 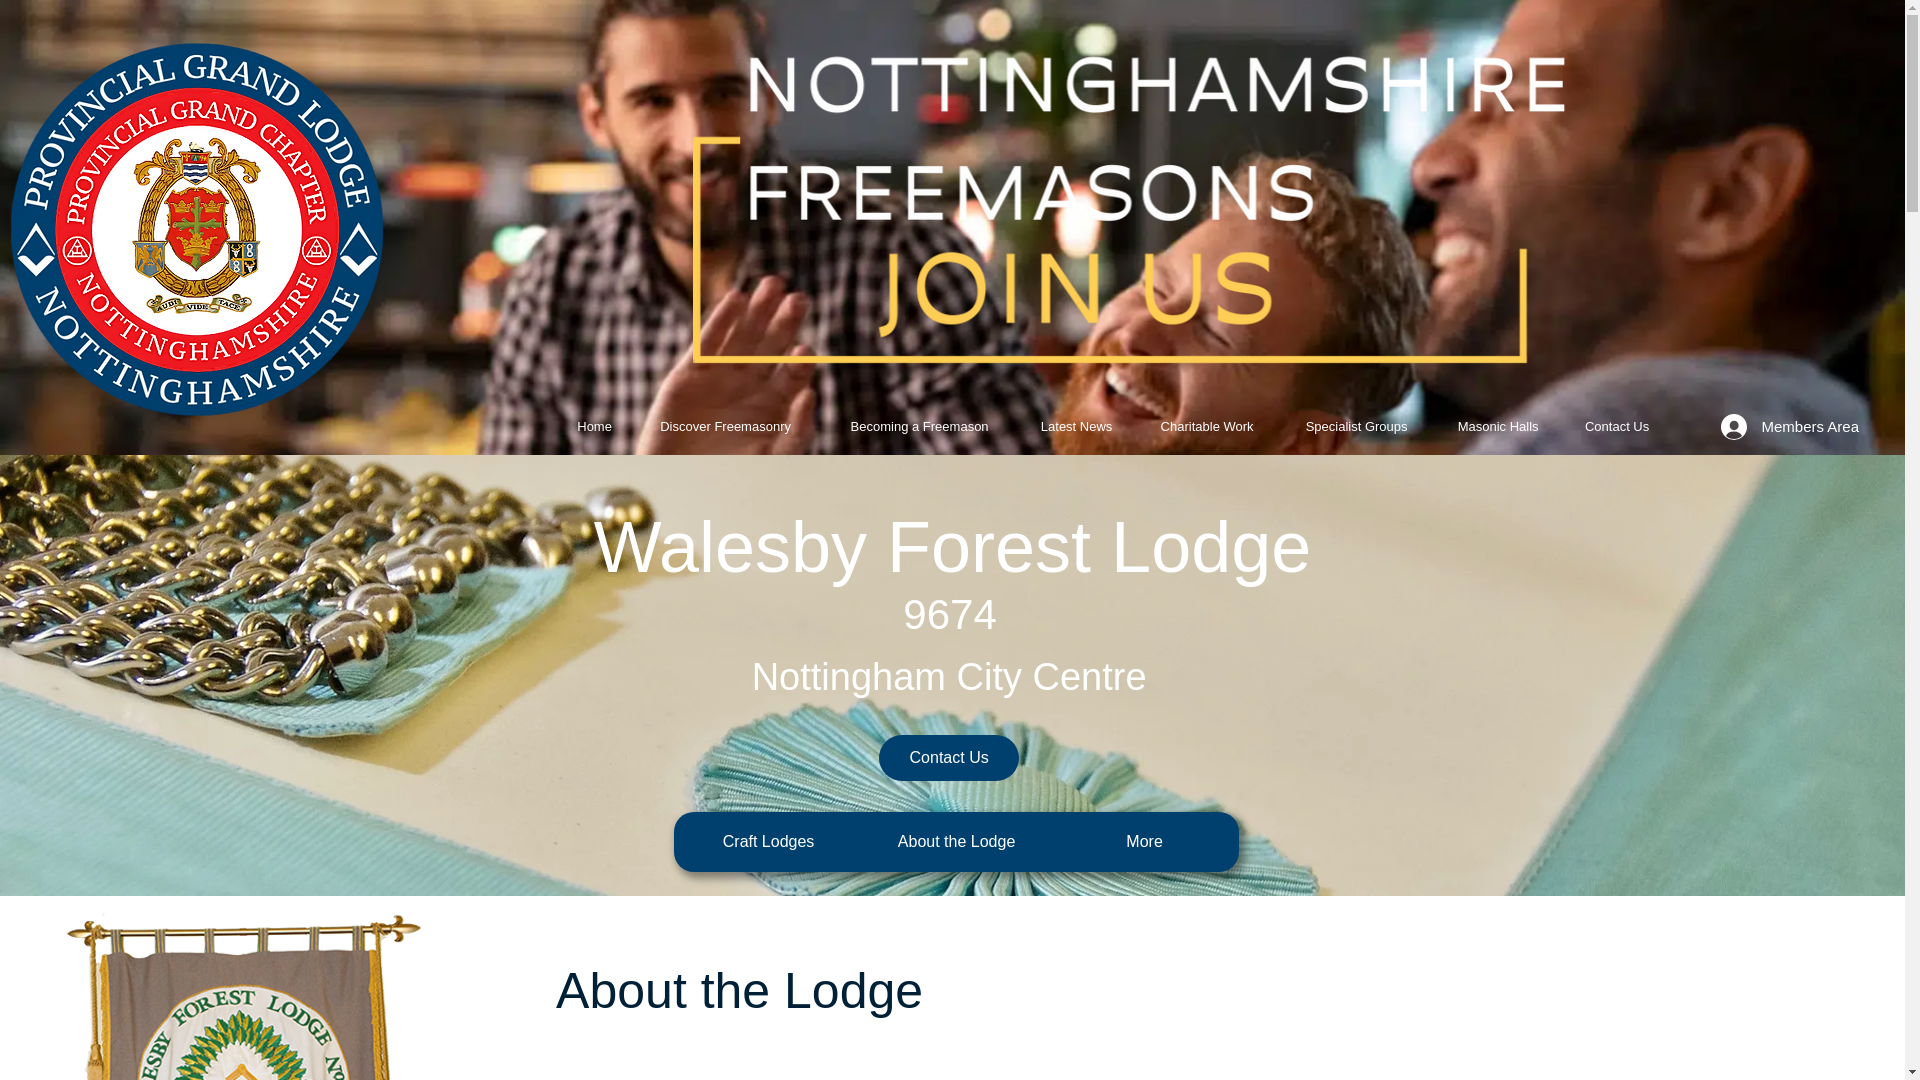 I want to click on Contact Us, so click(x=1617, y=426).